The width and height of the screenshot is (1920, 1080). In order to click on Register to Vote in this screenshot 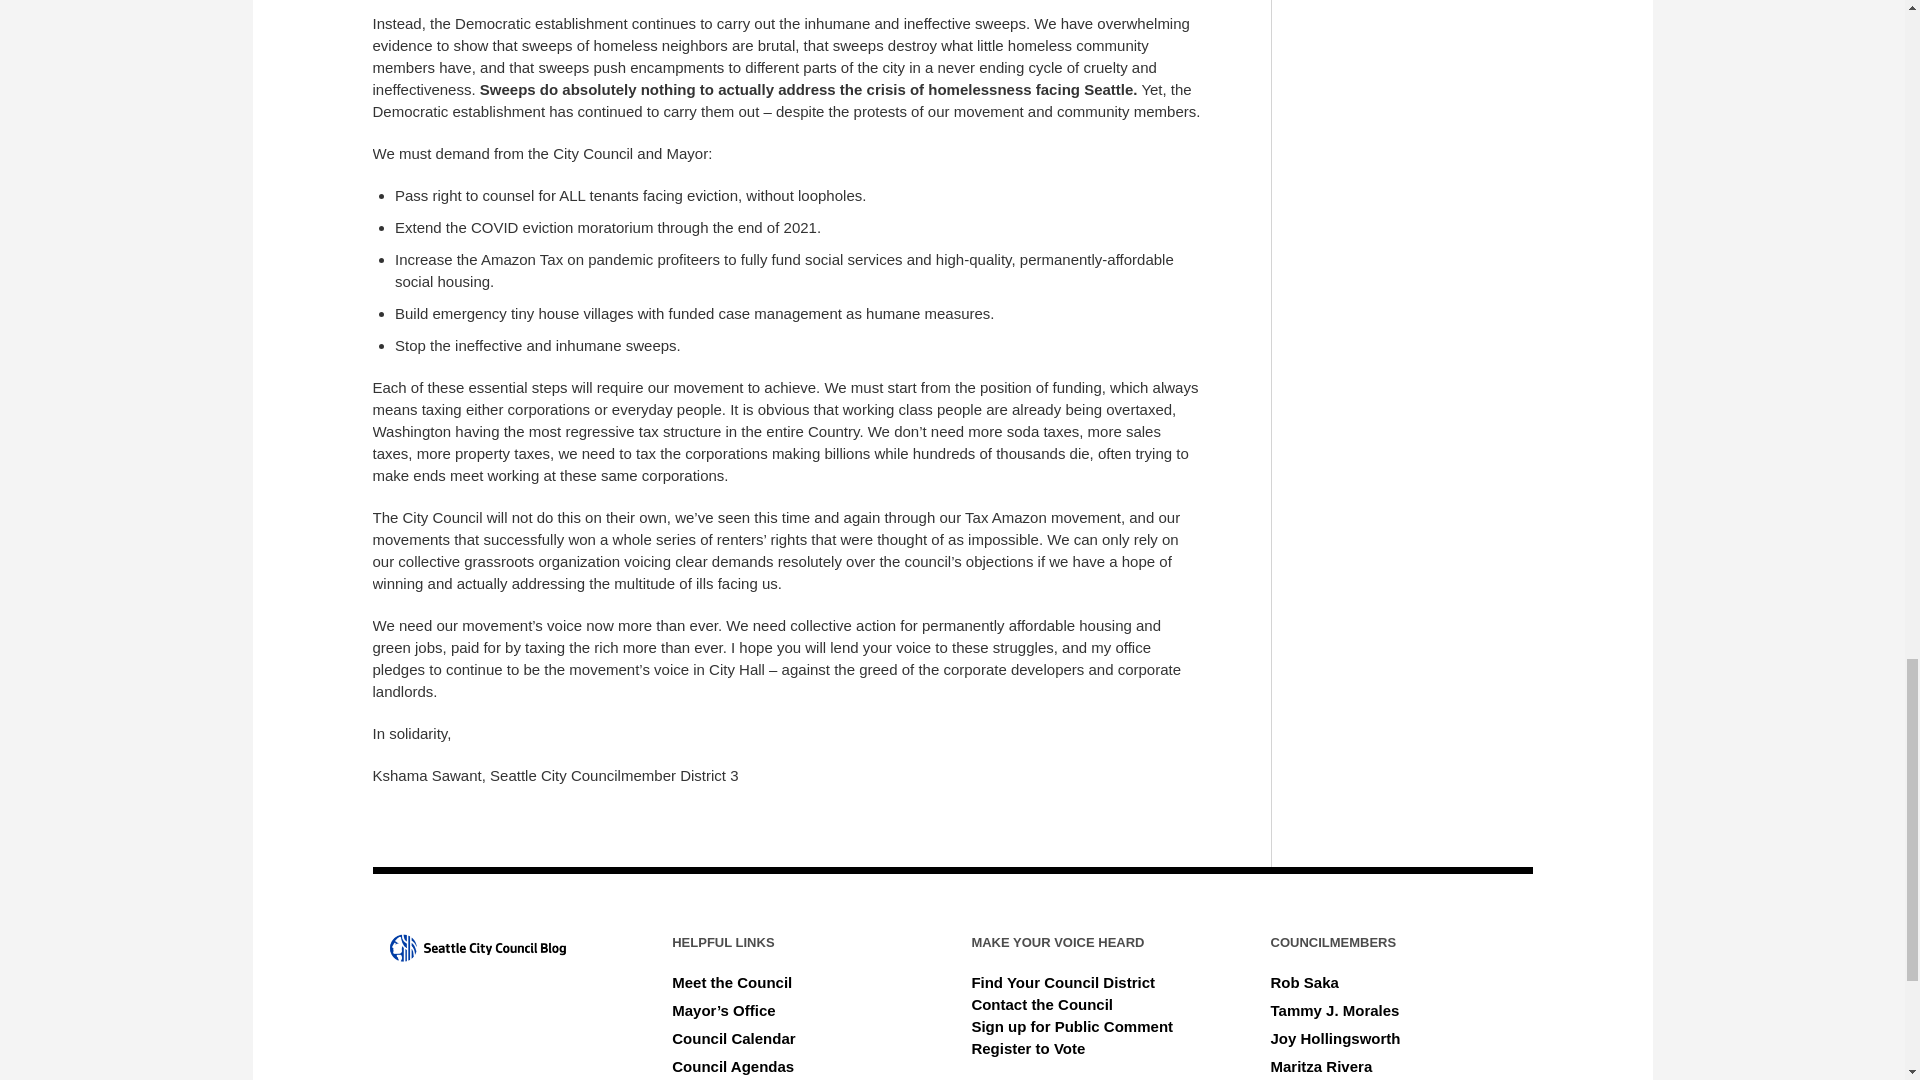, I will do `click(1028, 1048)`.